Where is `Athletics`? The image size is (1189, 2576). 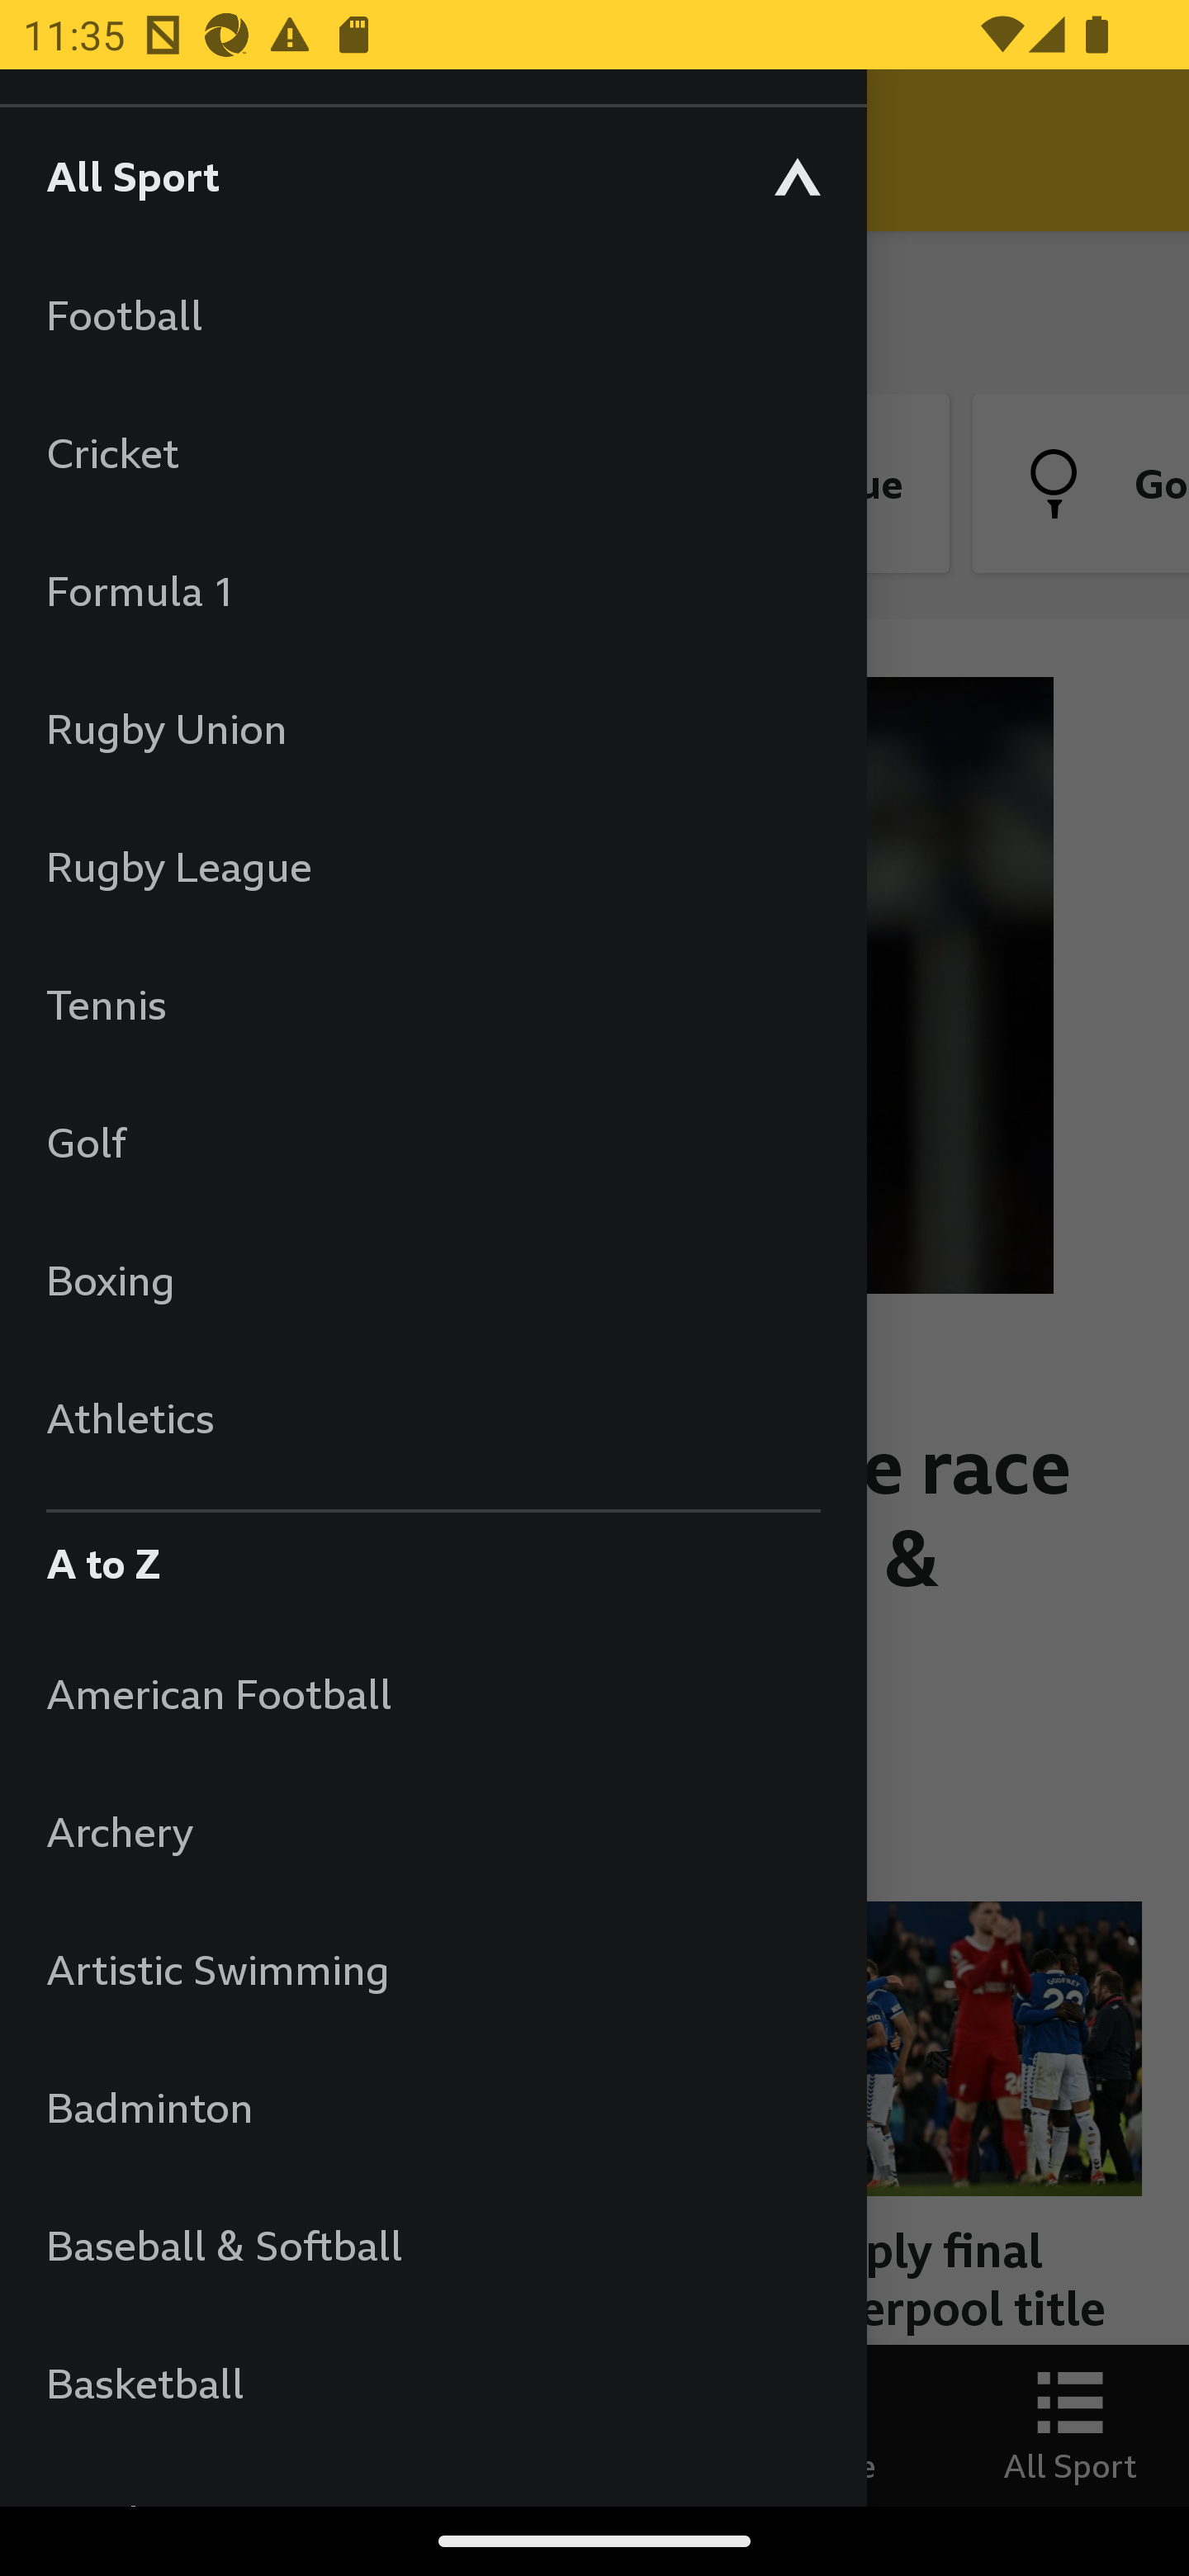
Athletics is located at coordinates (433, 1417).